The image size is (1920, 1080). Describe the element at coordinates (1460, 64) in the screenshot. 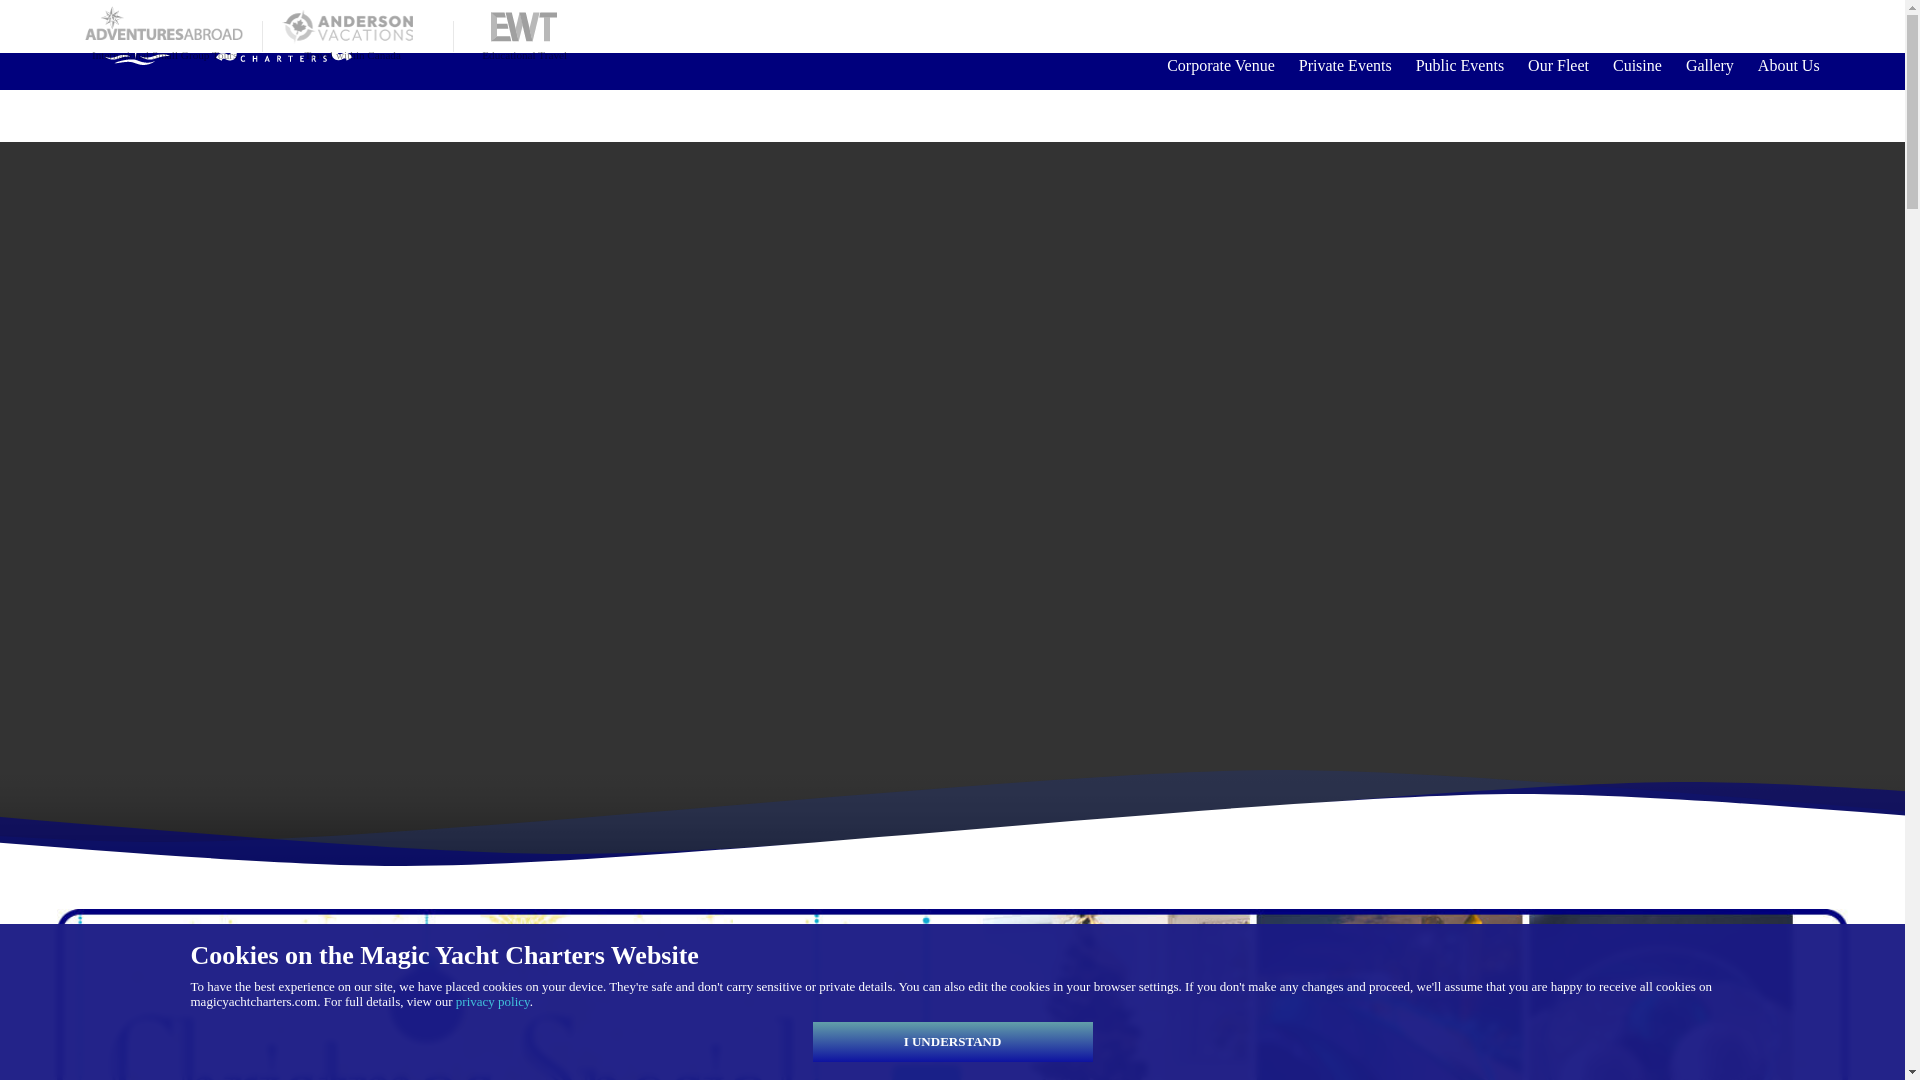

I see `Public Events` at that location.